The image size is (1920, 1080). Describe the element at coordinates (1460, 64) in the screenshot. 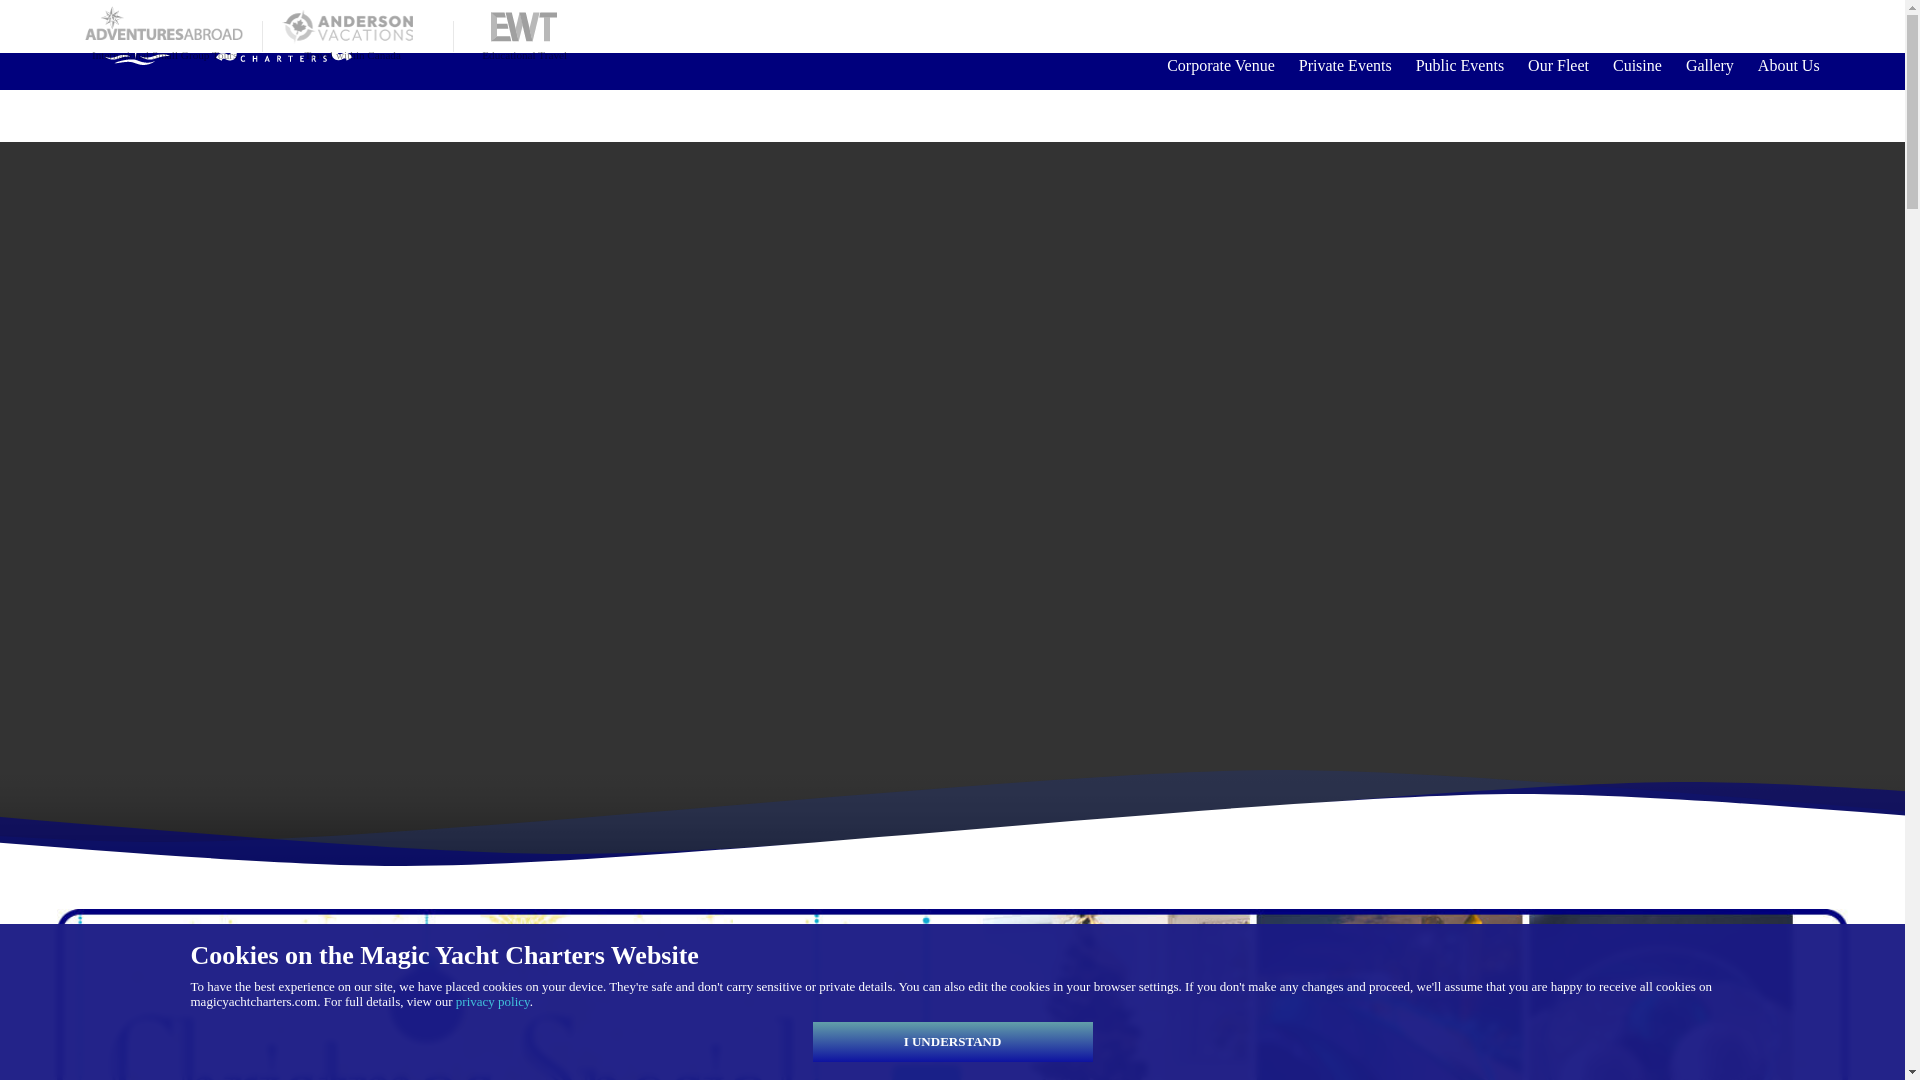

I see `Public Events` at that location.